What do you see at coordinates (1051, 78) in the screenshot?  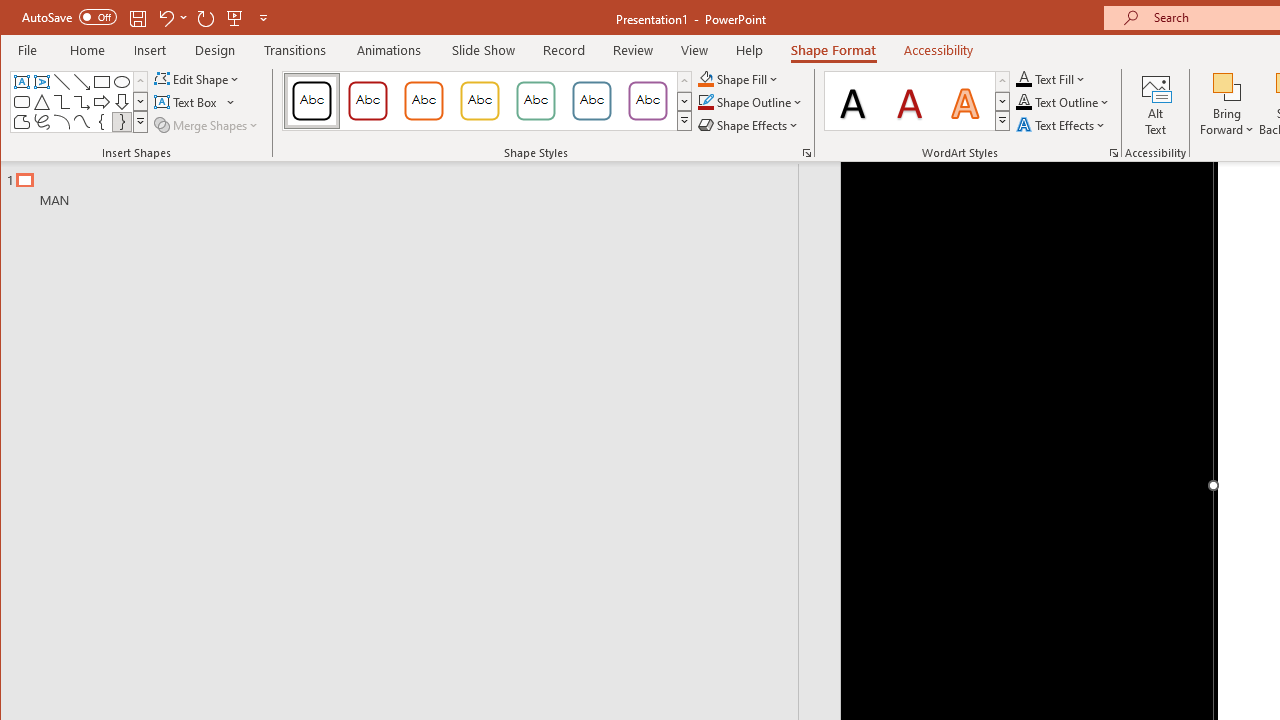 I see `Text Fill` at bounding box center [1051, 78].